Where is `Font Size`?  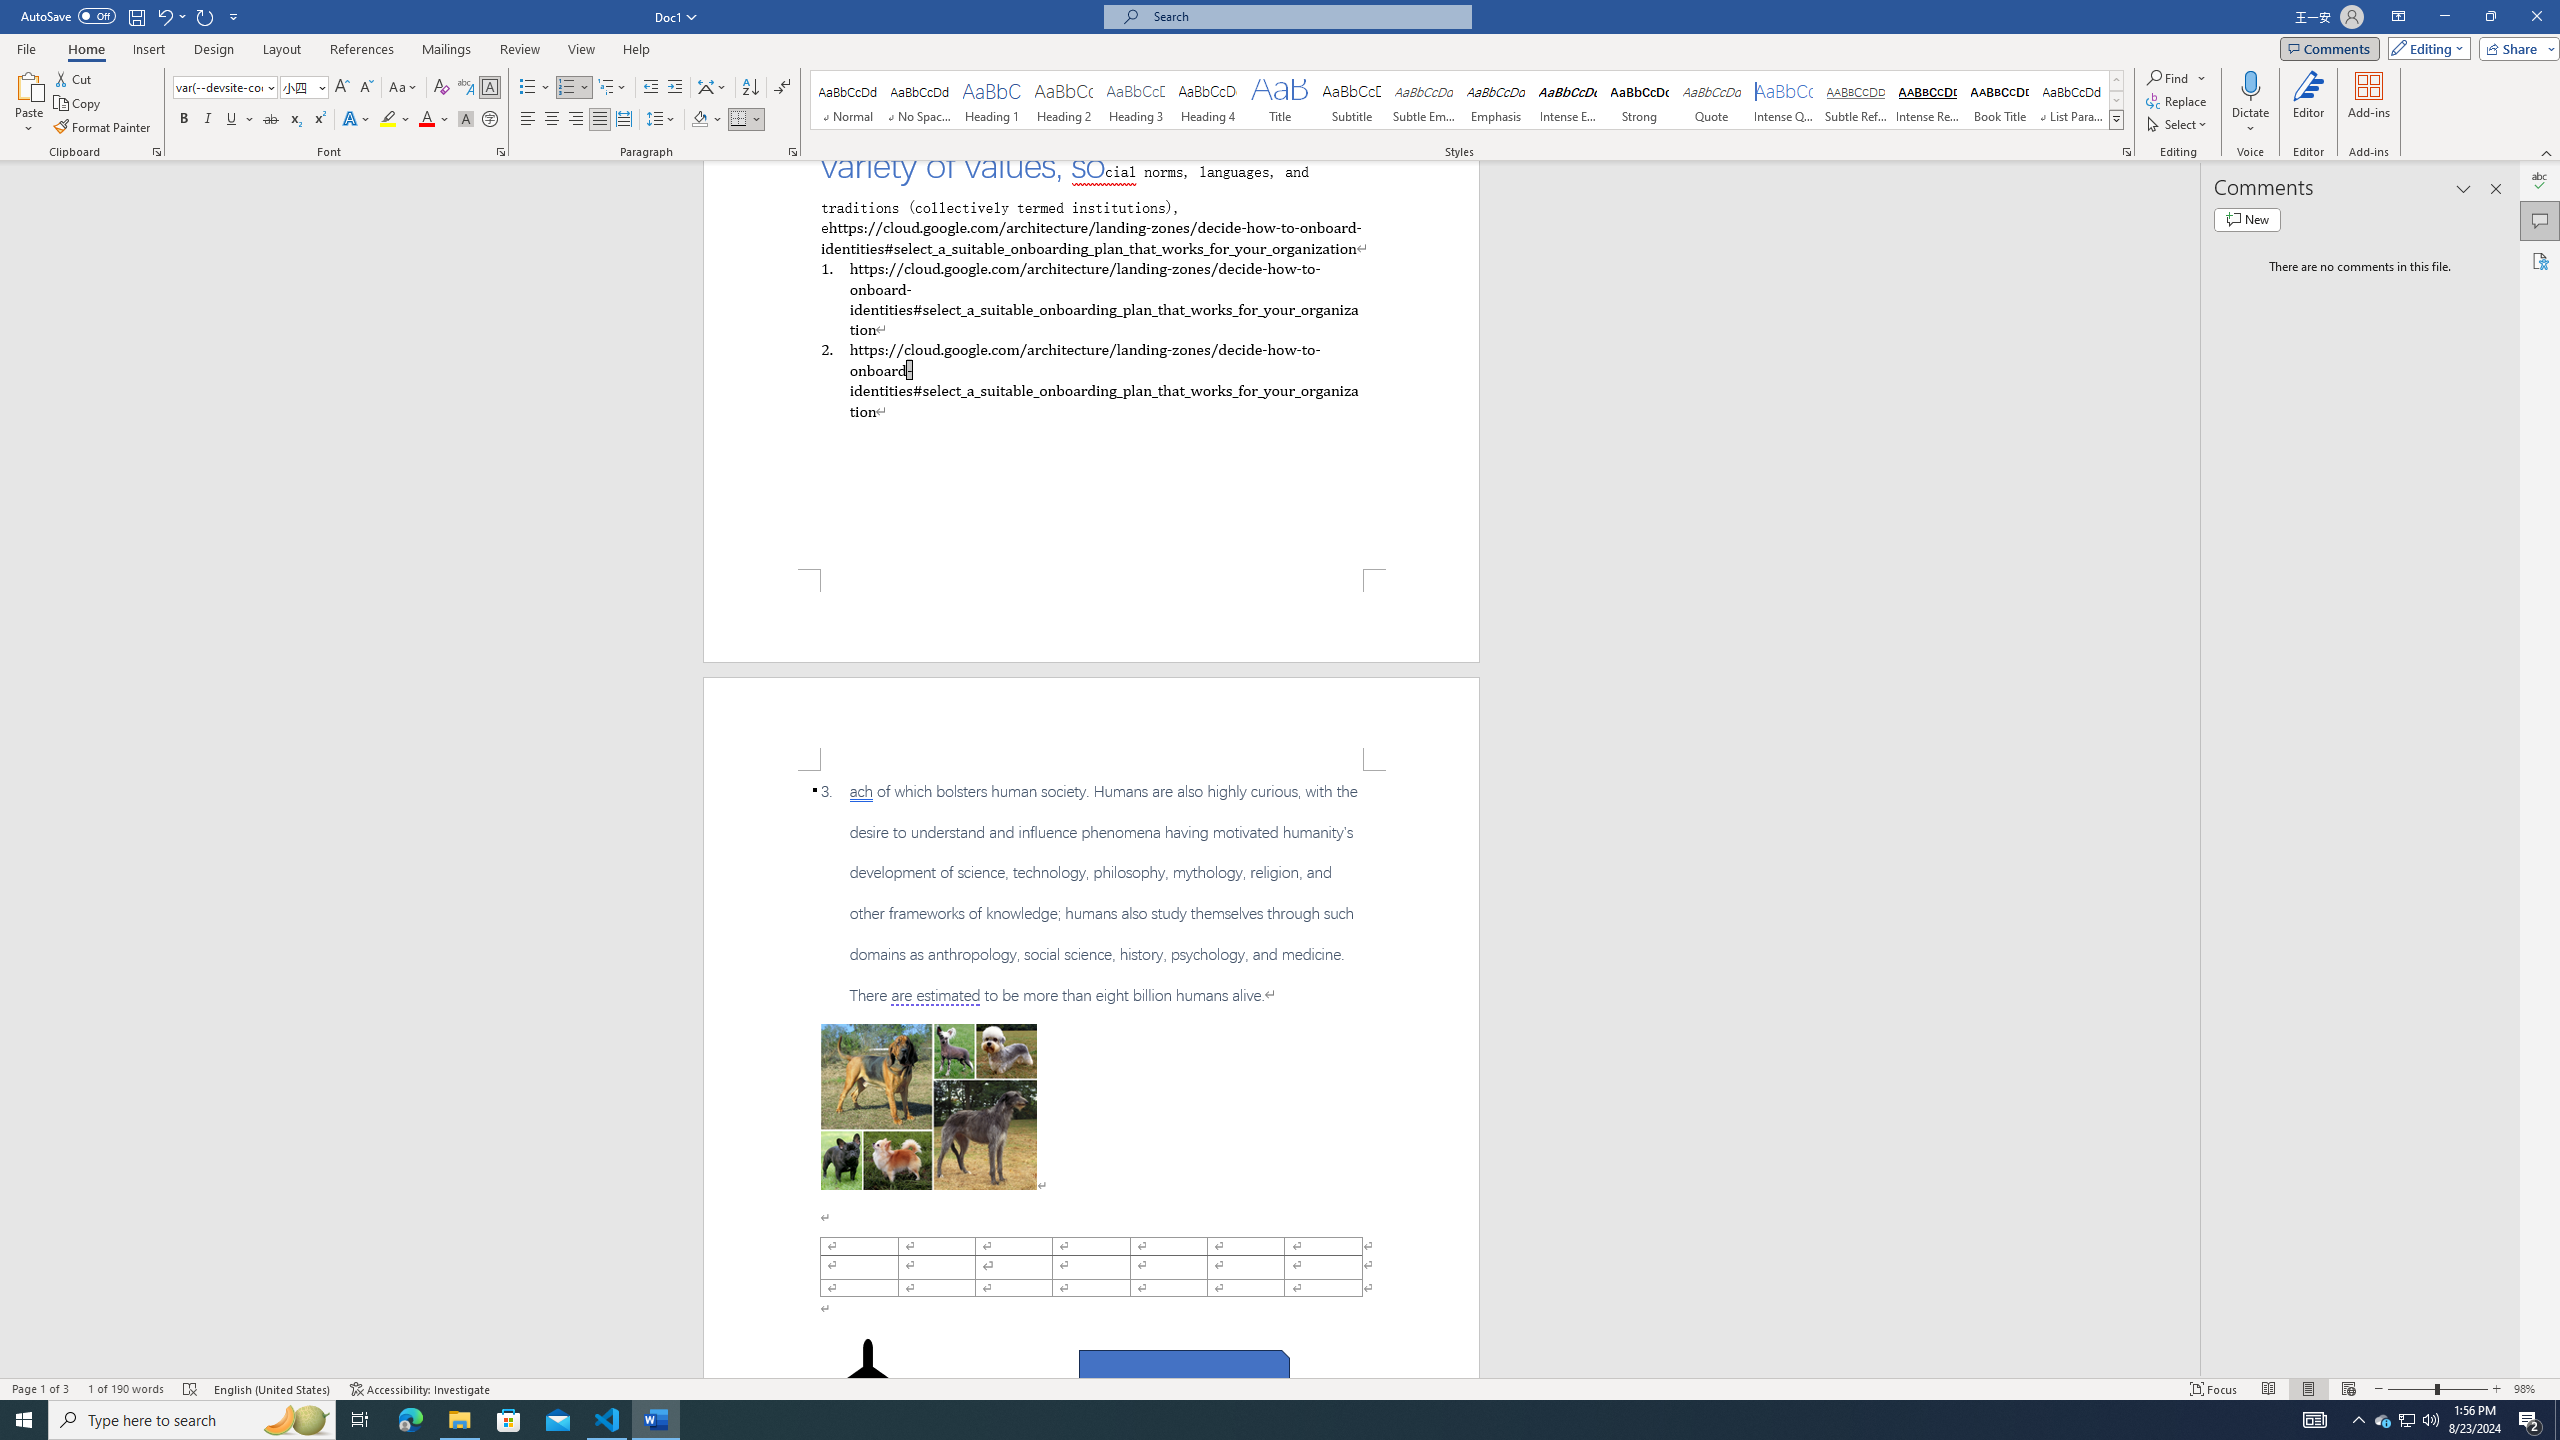 Font Size is located at coordinates (298, 86).